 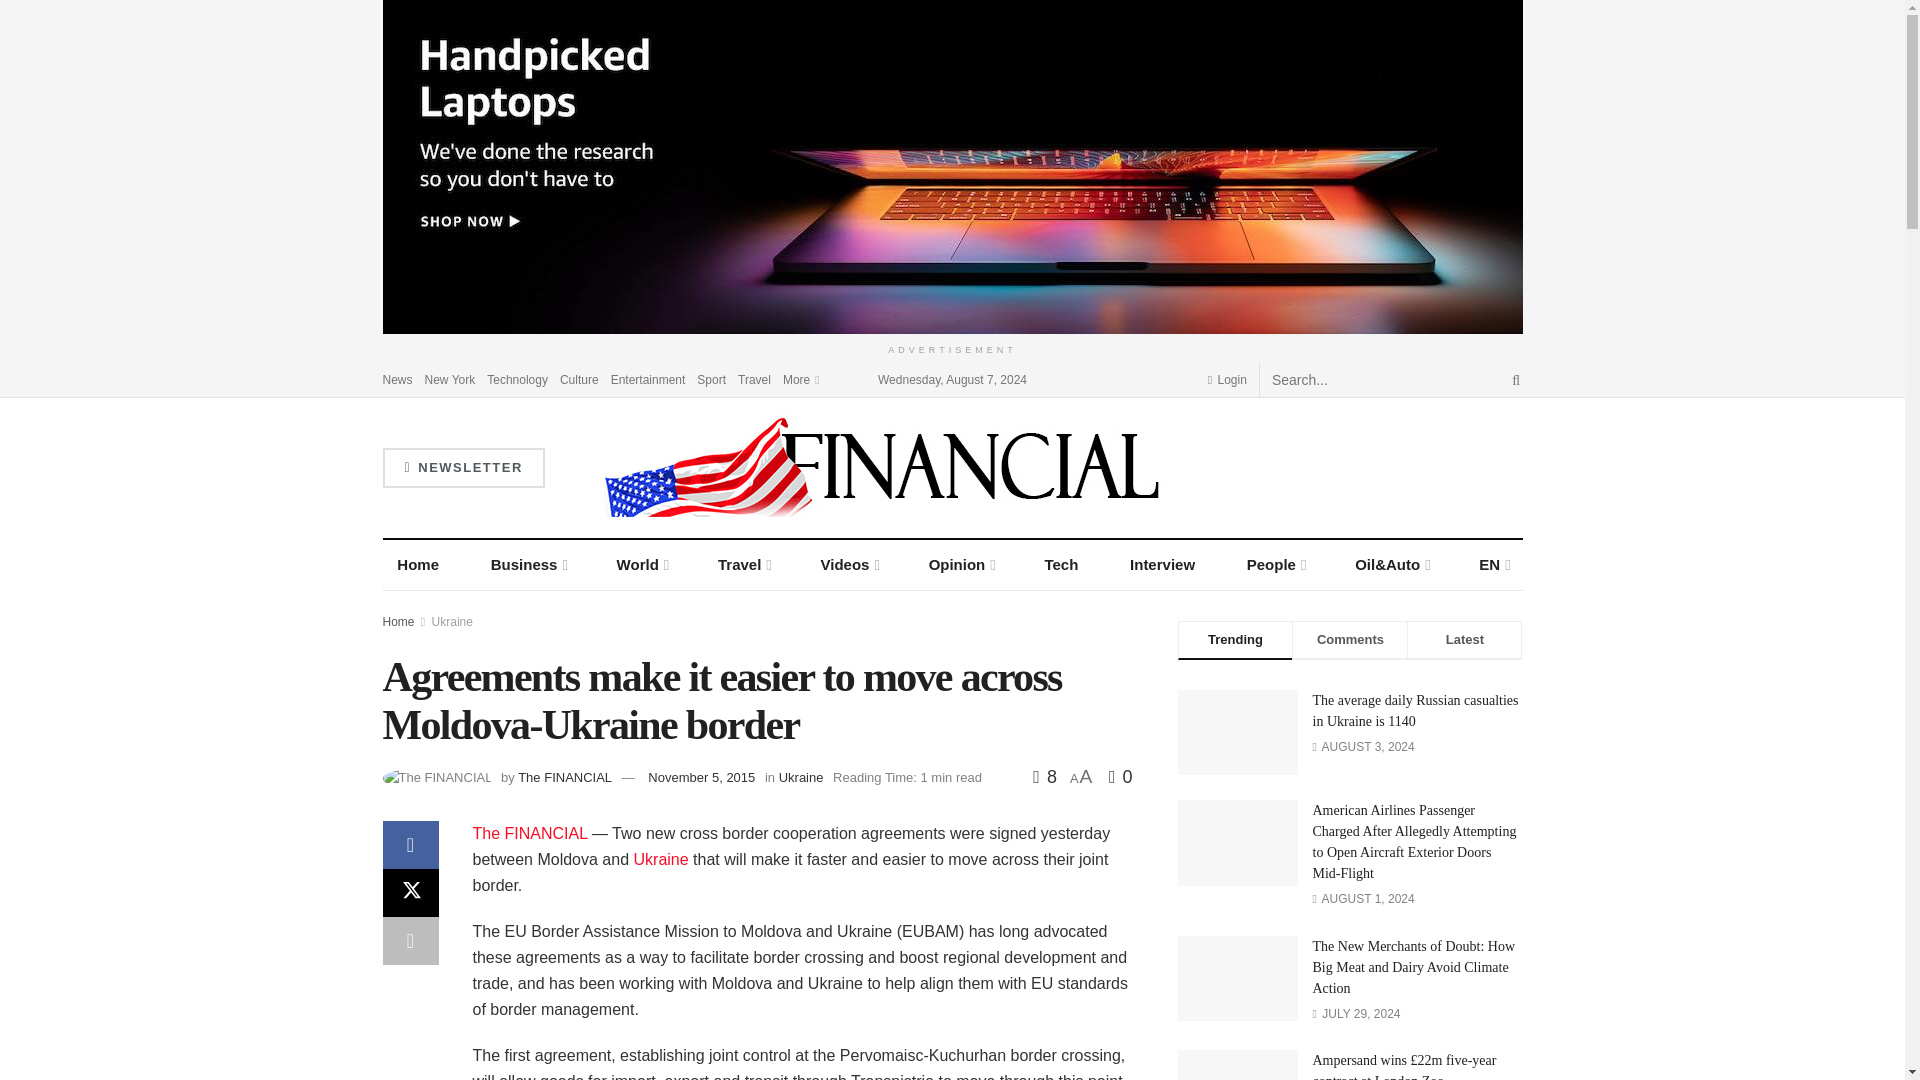 What do you see at coordinates (648, 378) in the screenshot?
I see `Entertainment` at bounding box center [648, 378].